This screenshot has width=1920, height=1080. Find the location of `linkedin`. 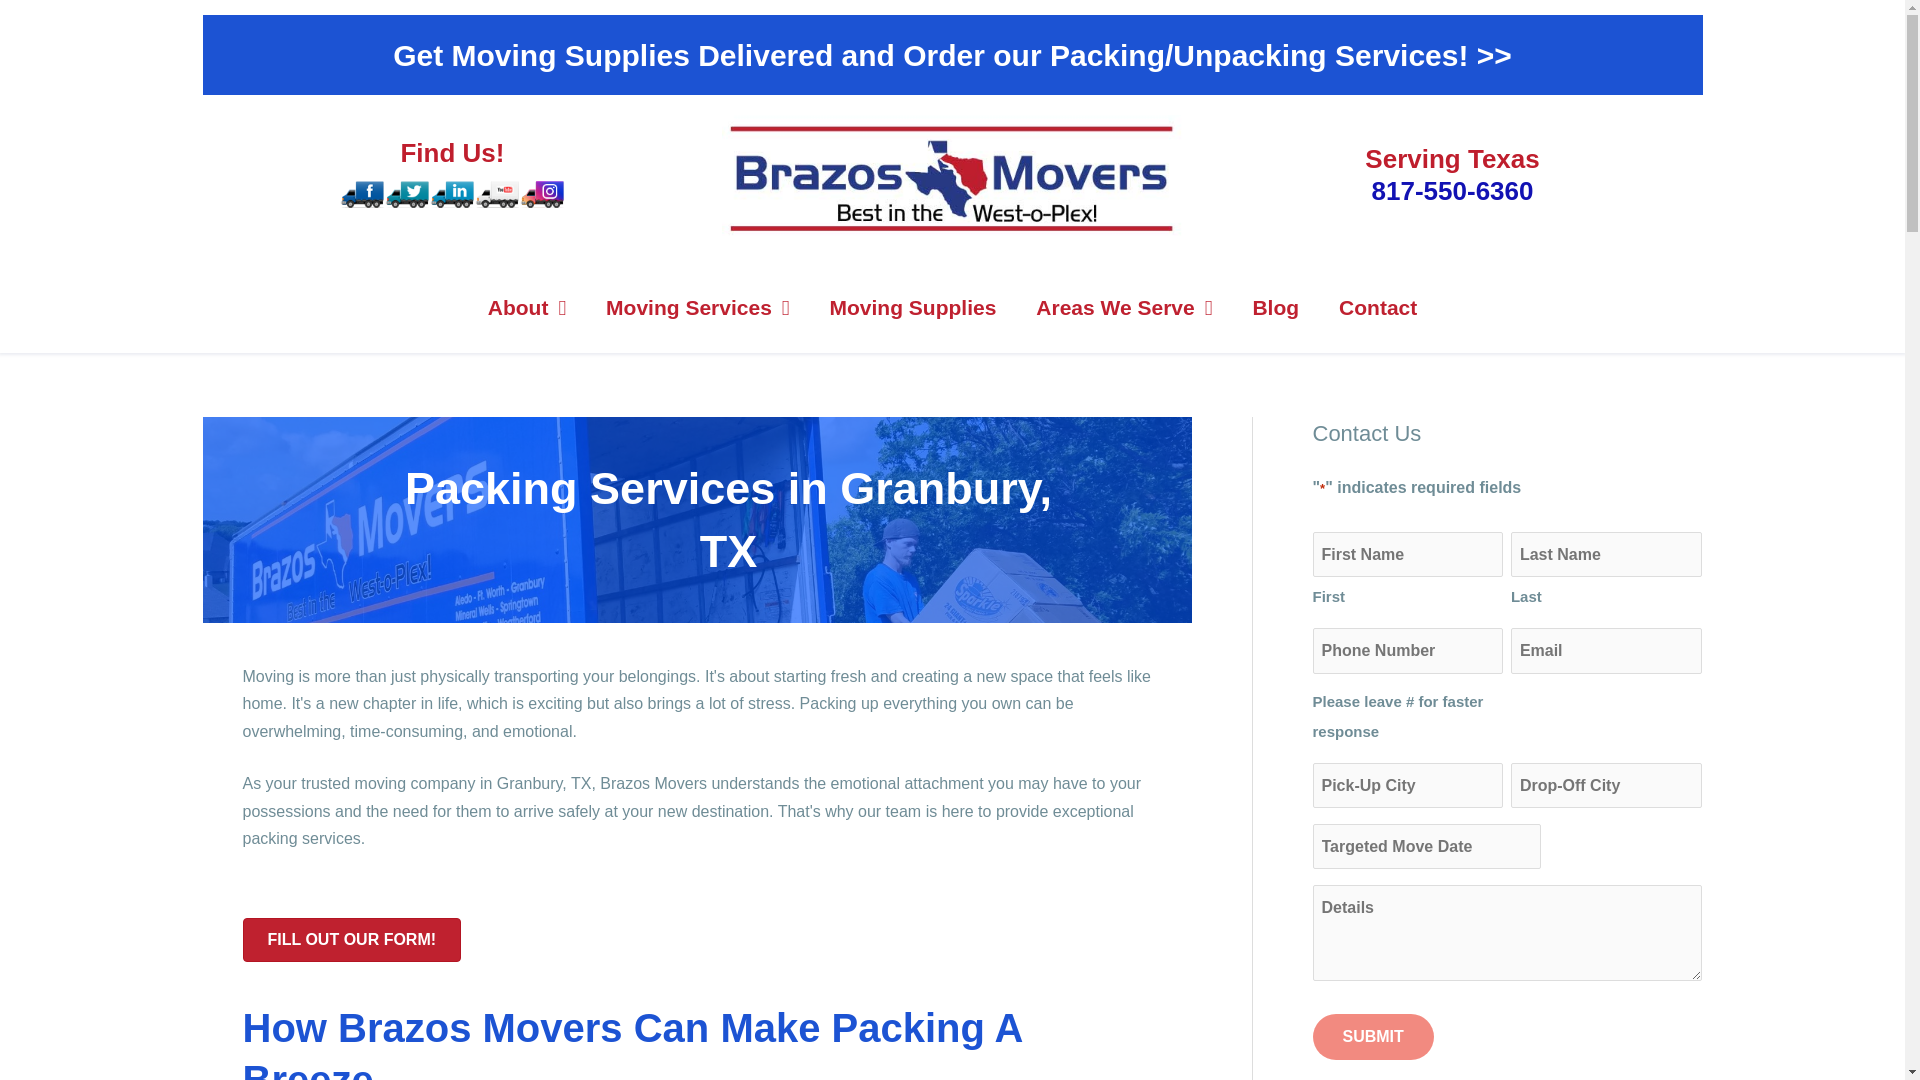

linkedin is located at coordinates (452, 194).